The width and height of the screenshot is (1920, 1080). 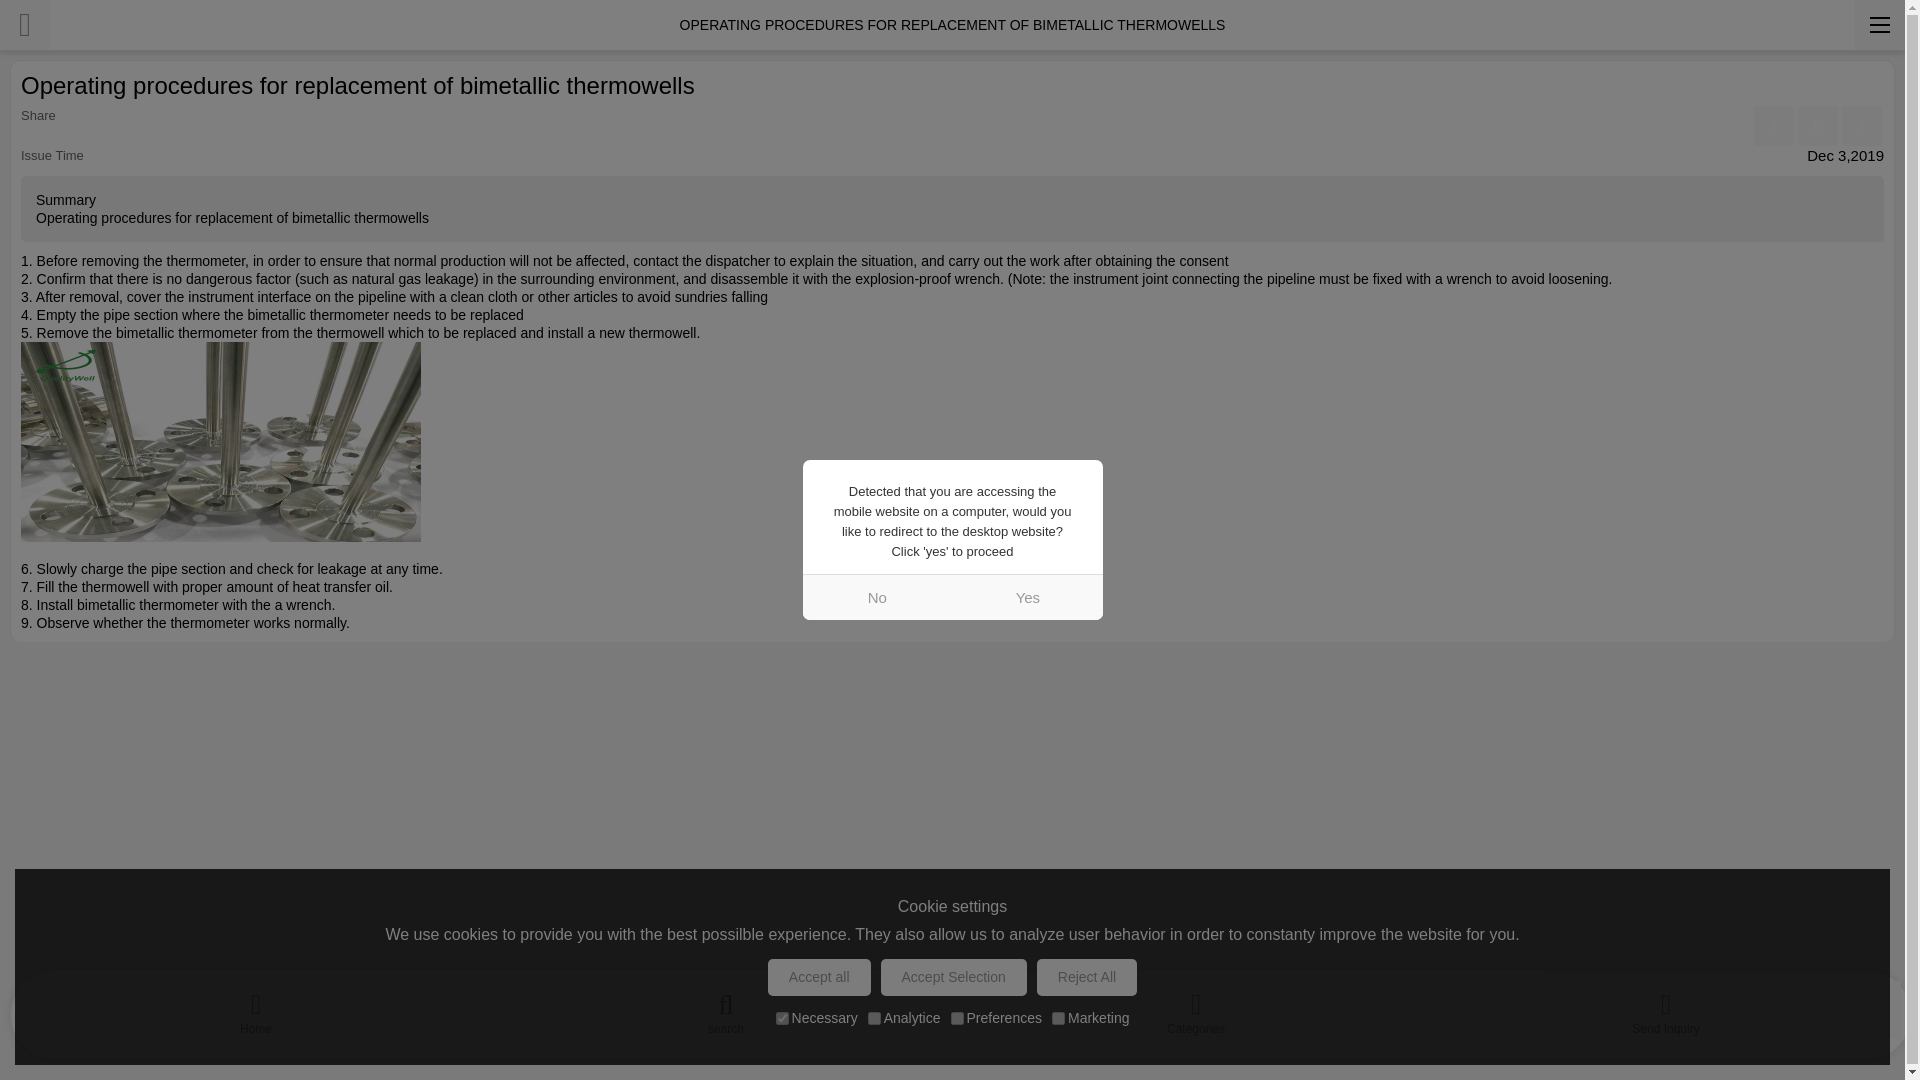 I want to click on Share Linkedin, so click(x=1817, y=125).